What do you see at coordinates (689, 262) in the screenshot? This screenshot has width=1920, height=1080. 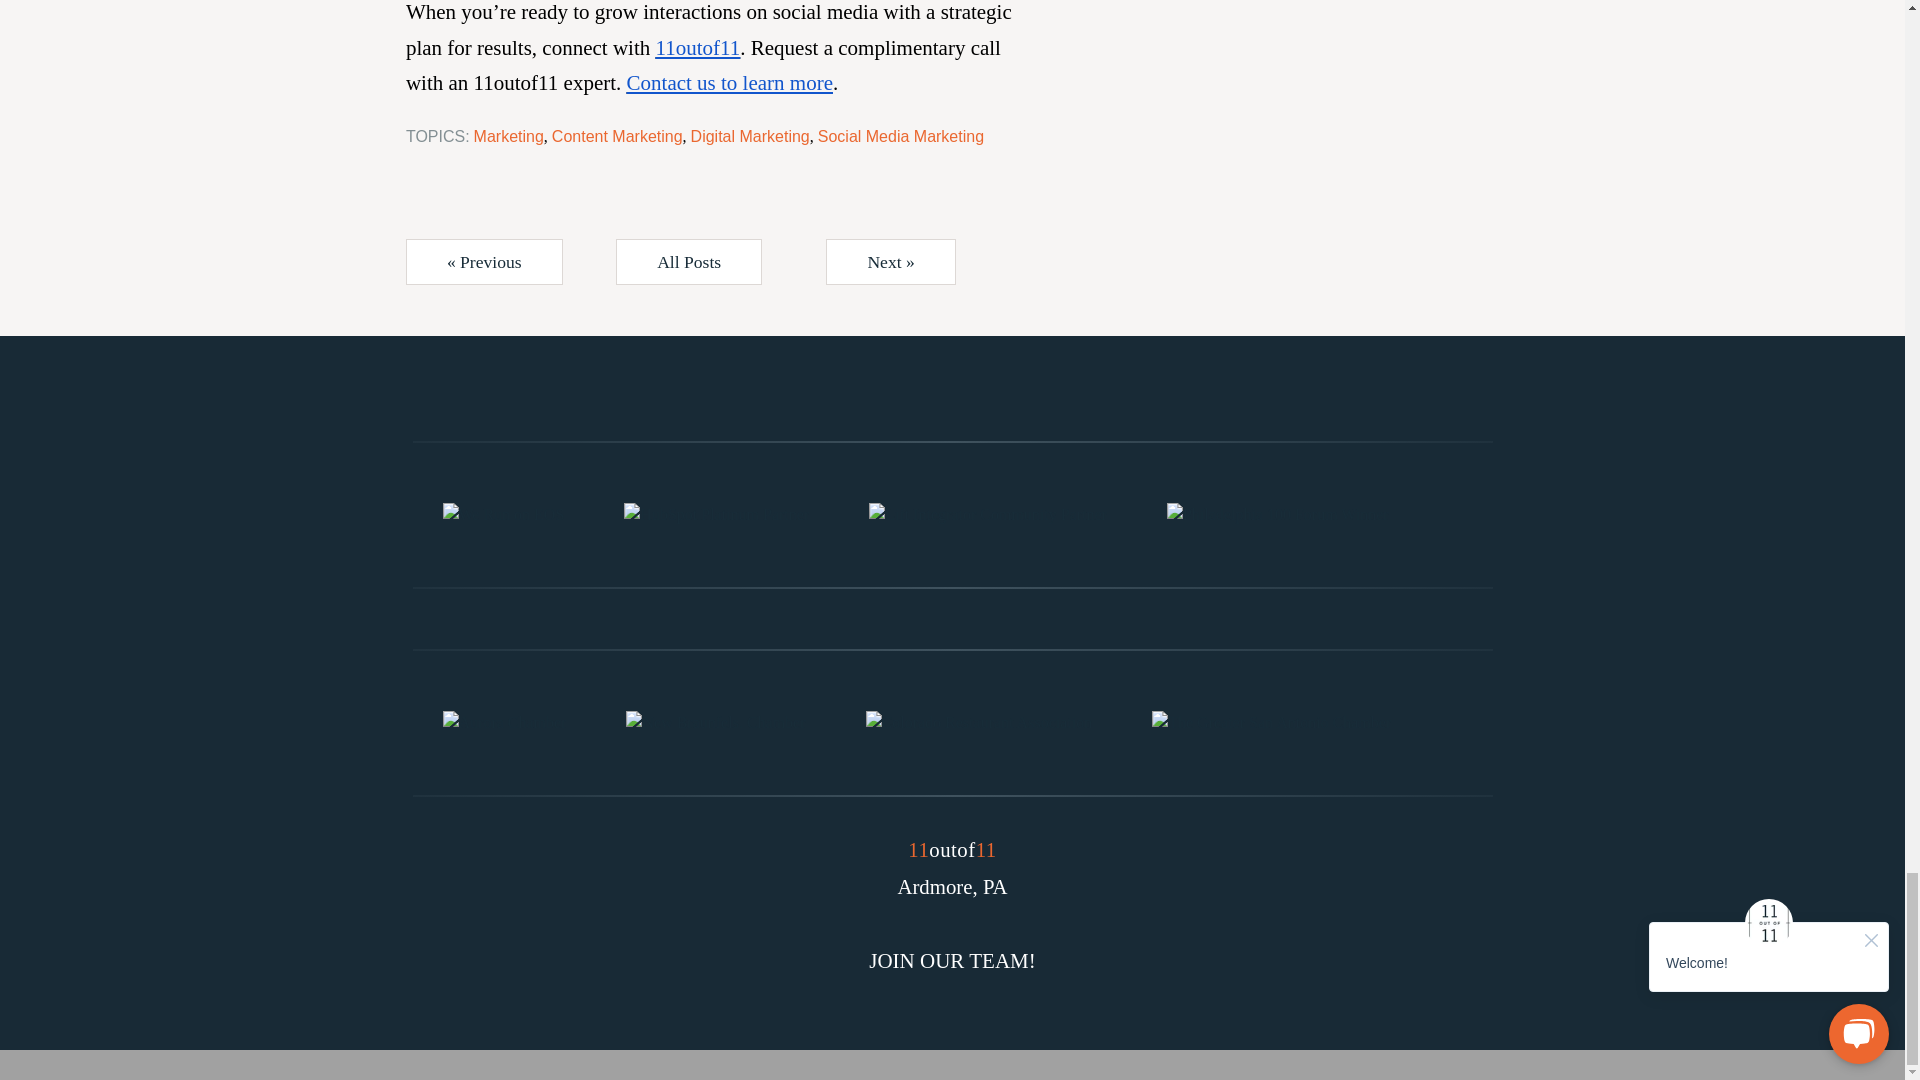 I see `All Posts` at bounding box center [689, 262].